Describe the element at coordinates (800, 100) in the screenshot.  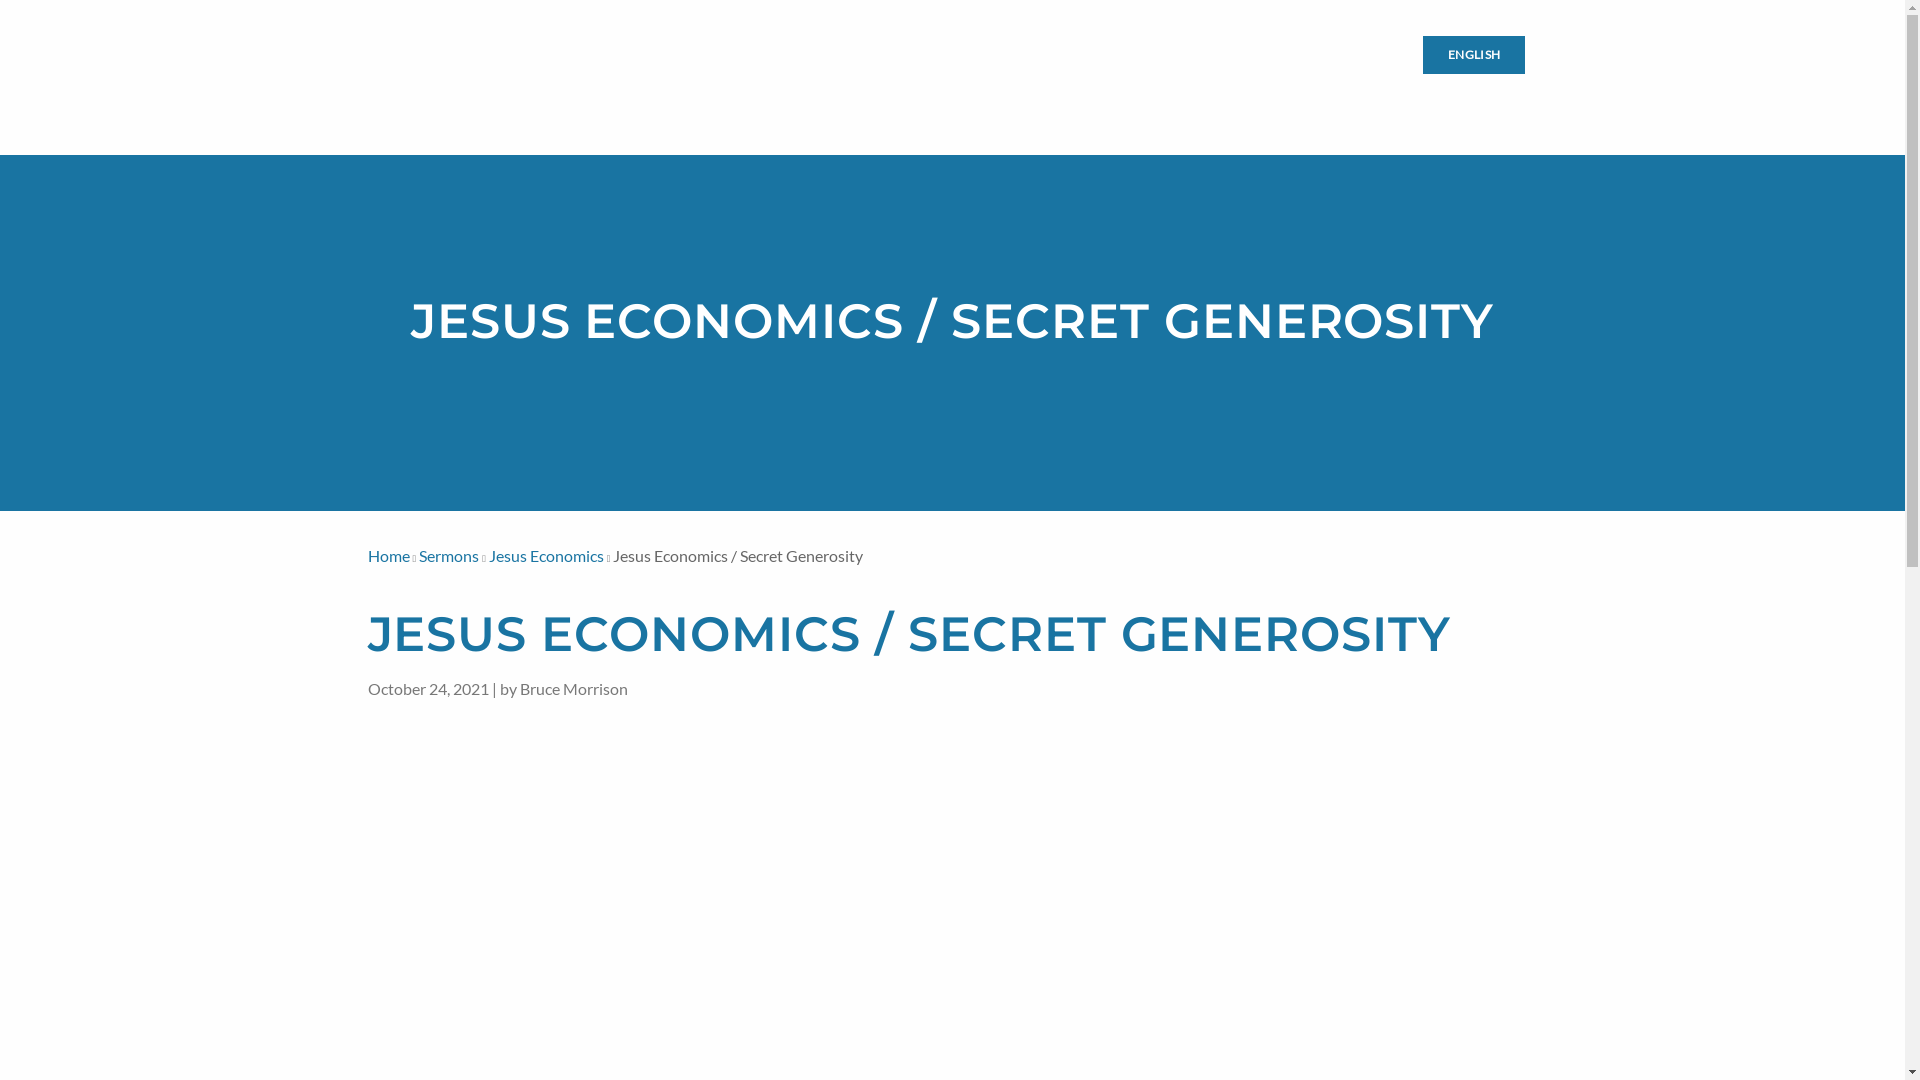
I see `LATEST UPDATES` at that location.